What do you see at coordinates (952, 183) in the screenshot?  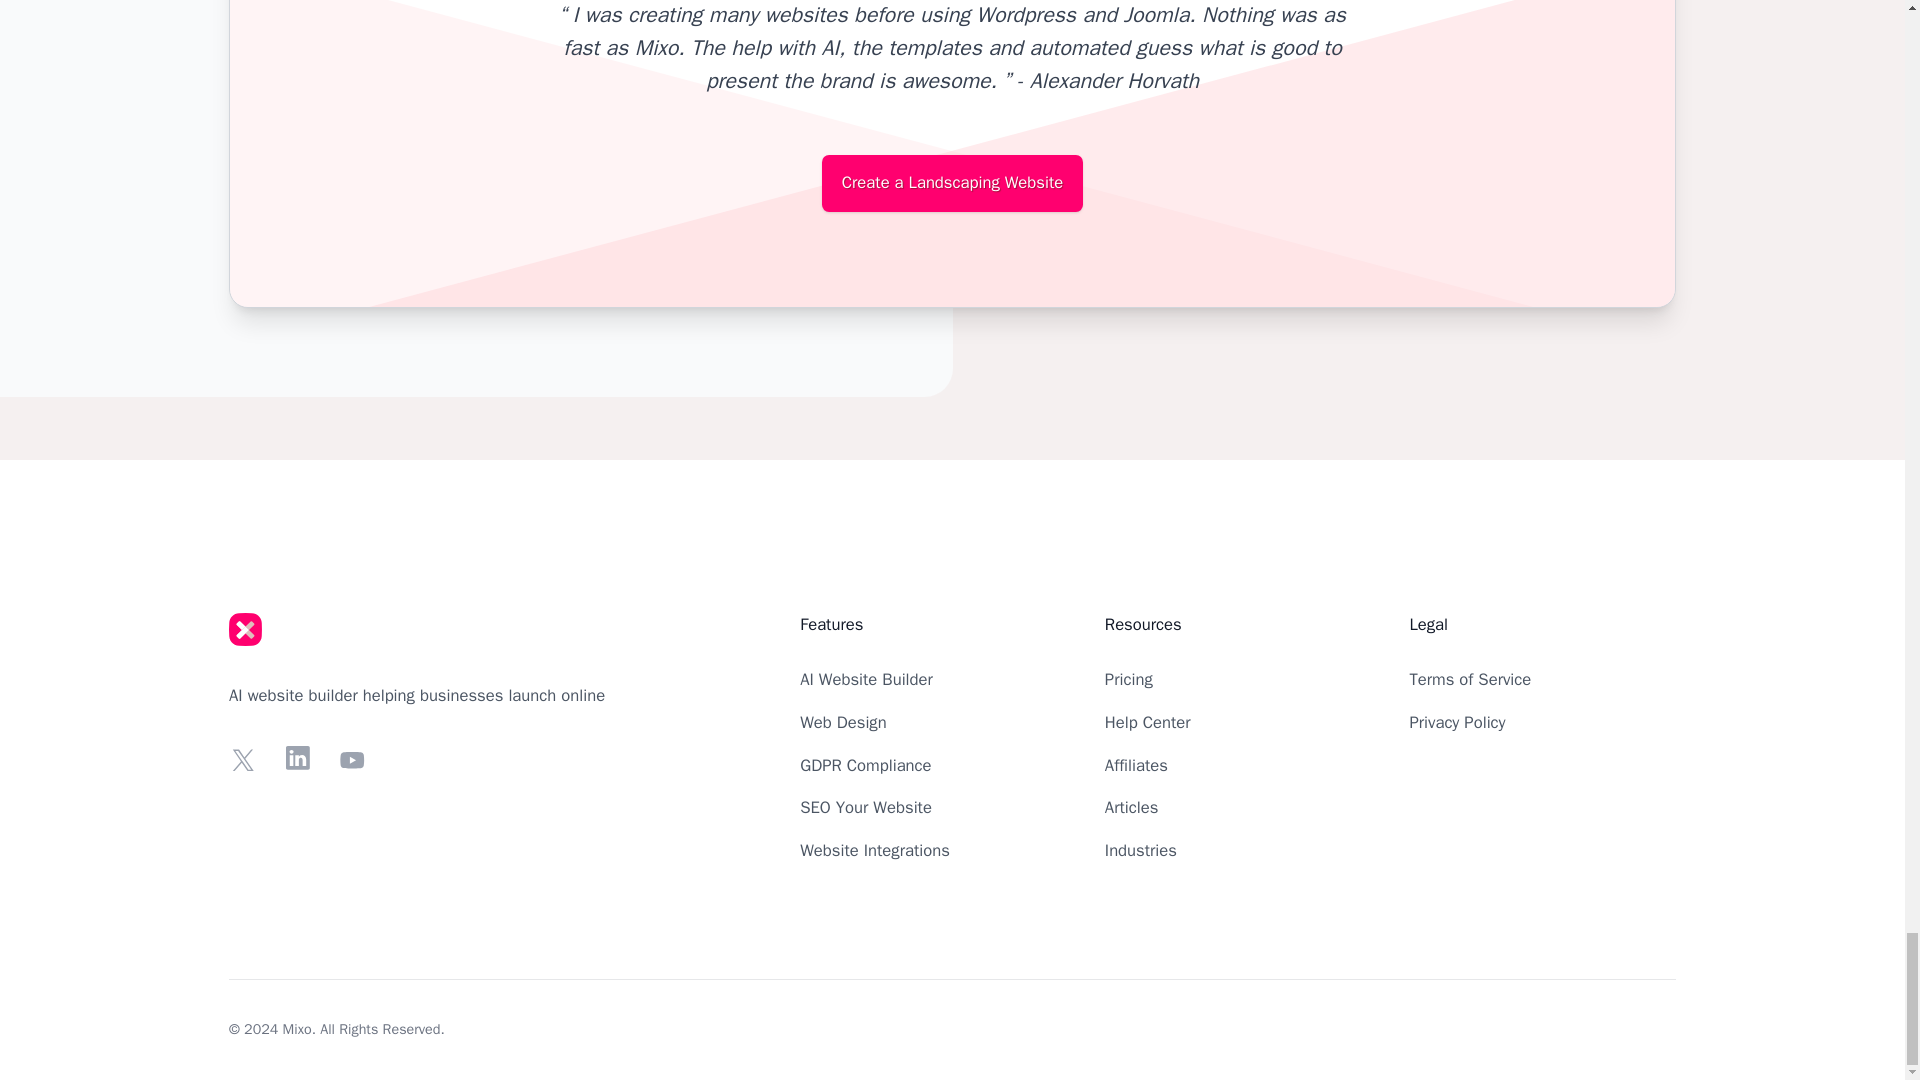 I see `Create a Landscaping Website` at bounding box center [952, 183].